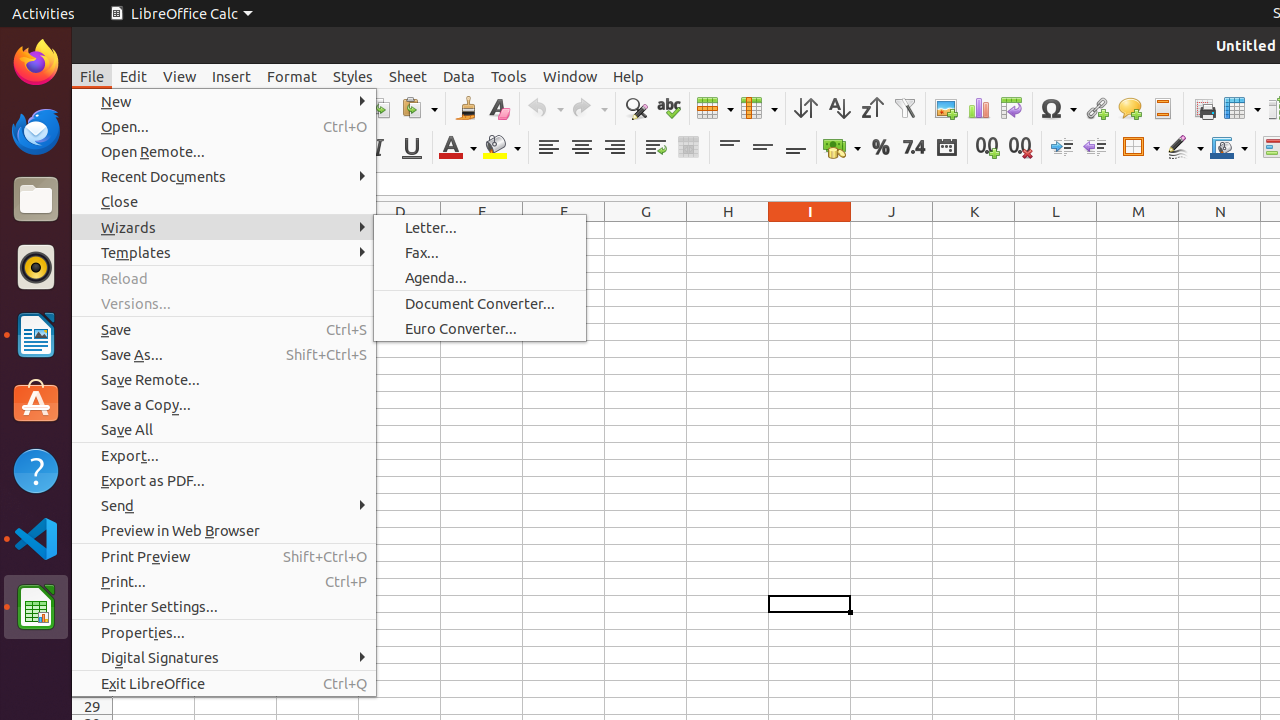 The height and width of the screenshot is (720, 1280). Describe the element at coordinates (419, 108) in the screenshot. I see `Paste` at that location.